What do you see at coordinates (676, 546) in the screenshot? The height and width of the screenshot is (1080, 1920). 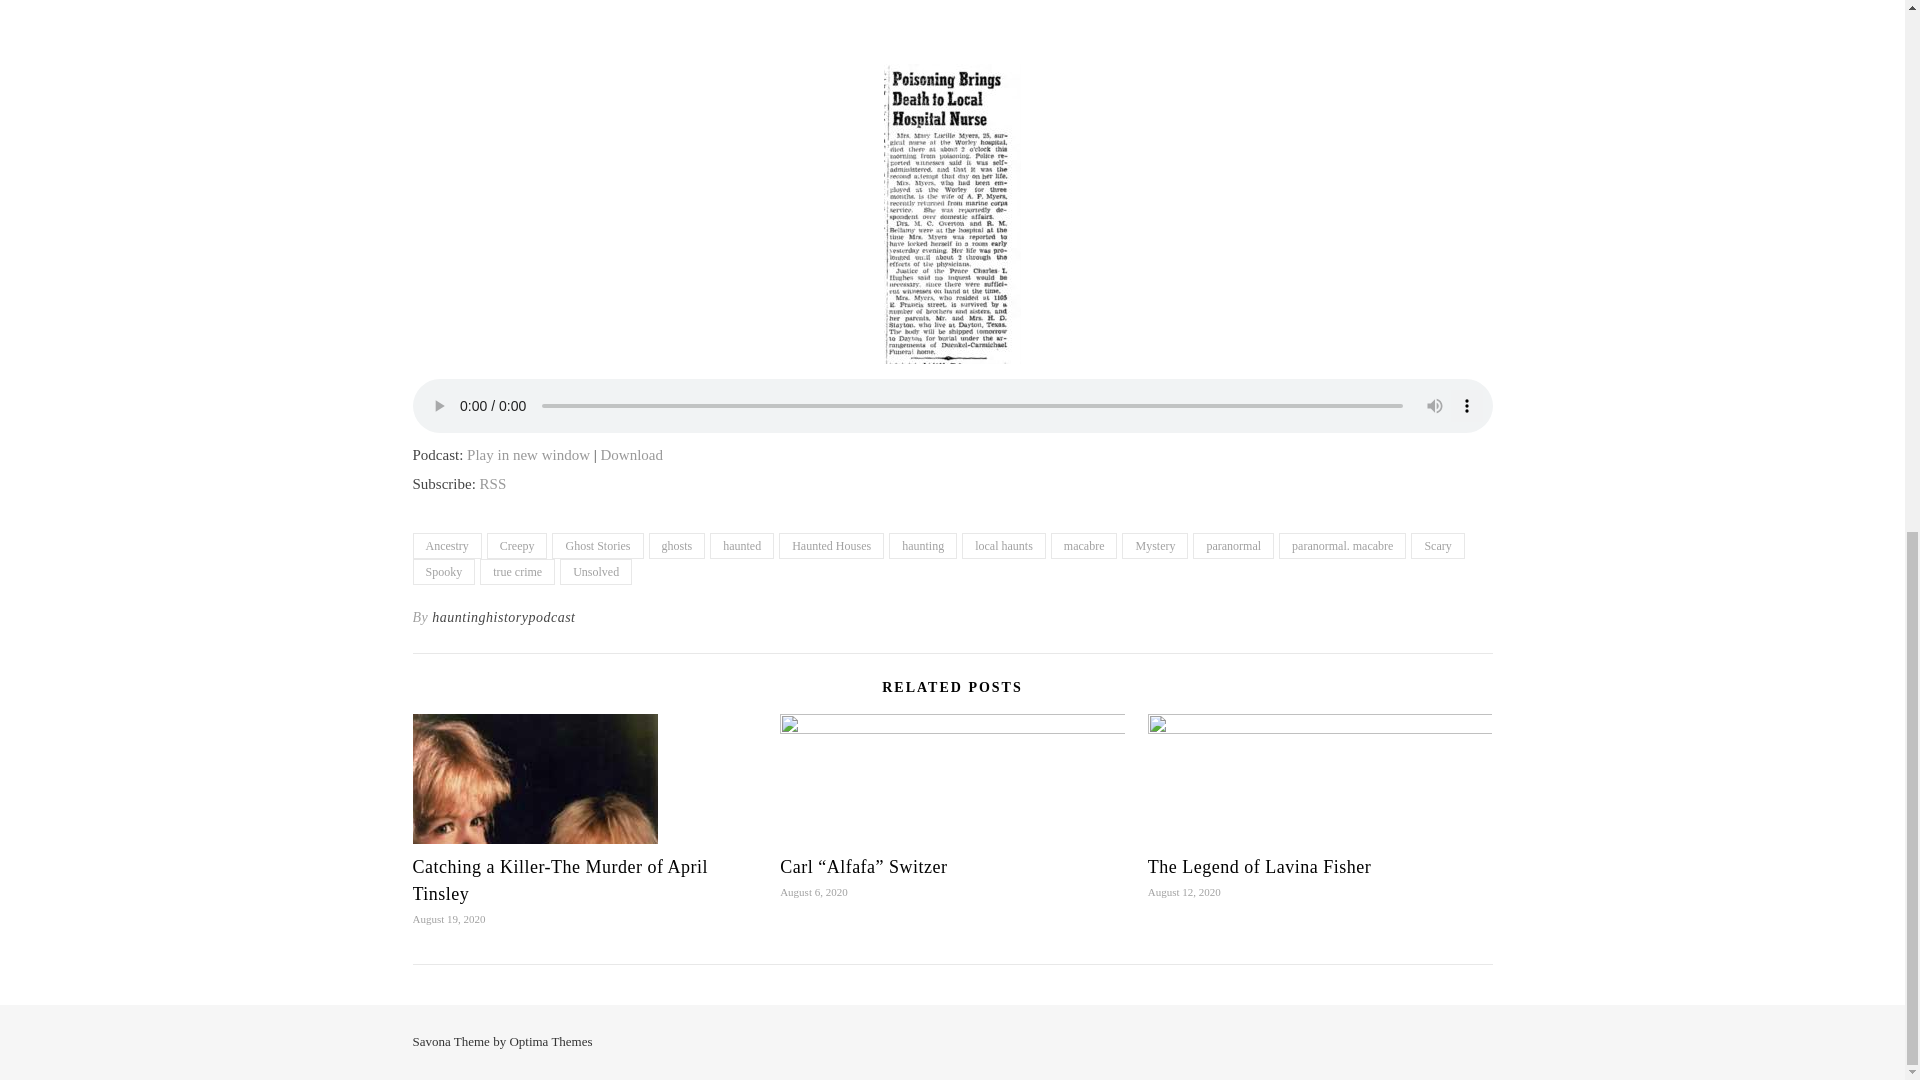 I see `ghosts` at bounding box center [676, 546].